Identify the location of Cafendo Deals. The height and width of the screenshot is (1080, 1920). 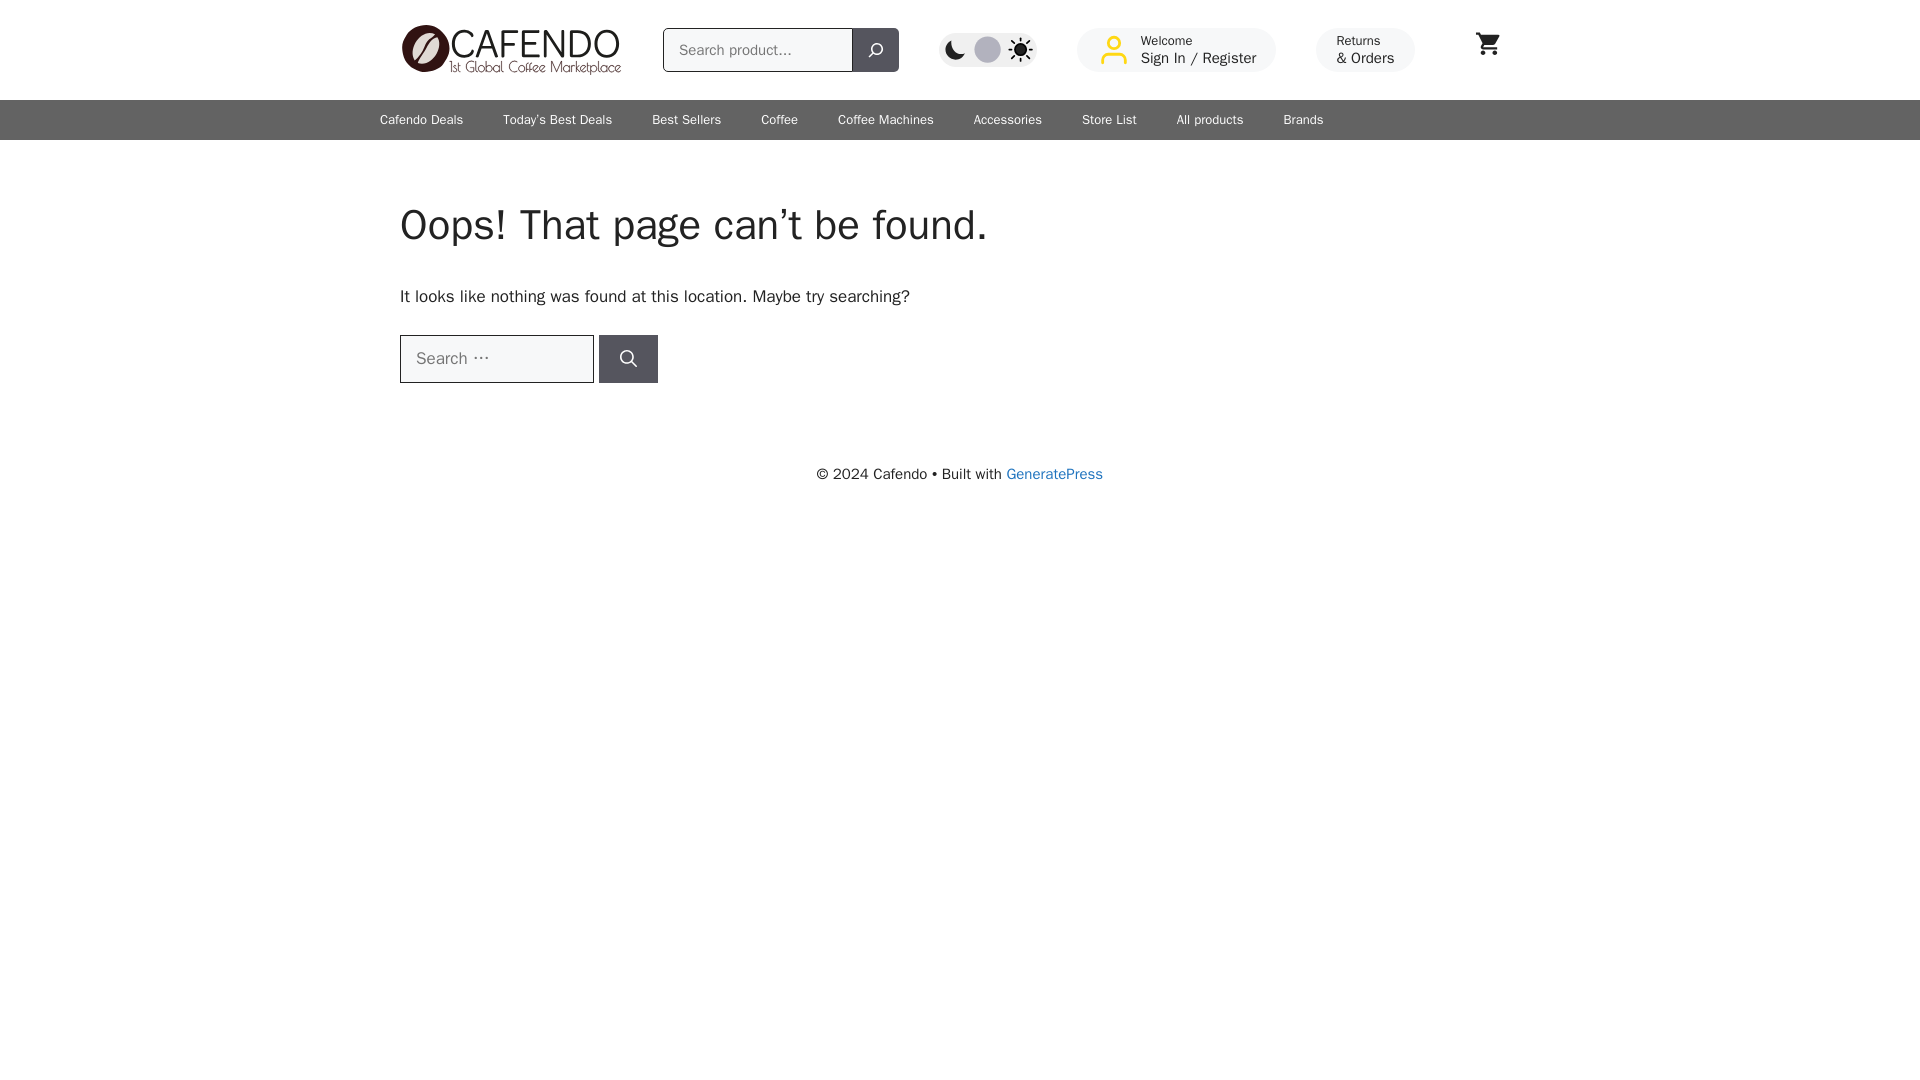
(422, 120).